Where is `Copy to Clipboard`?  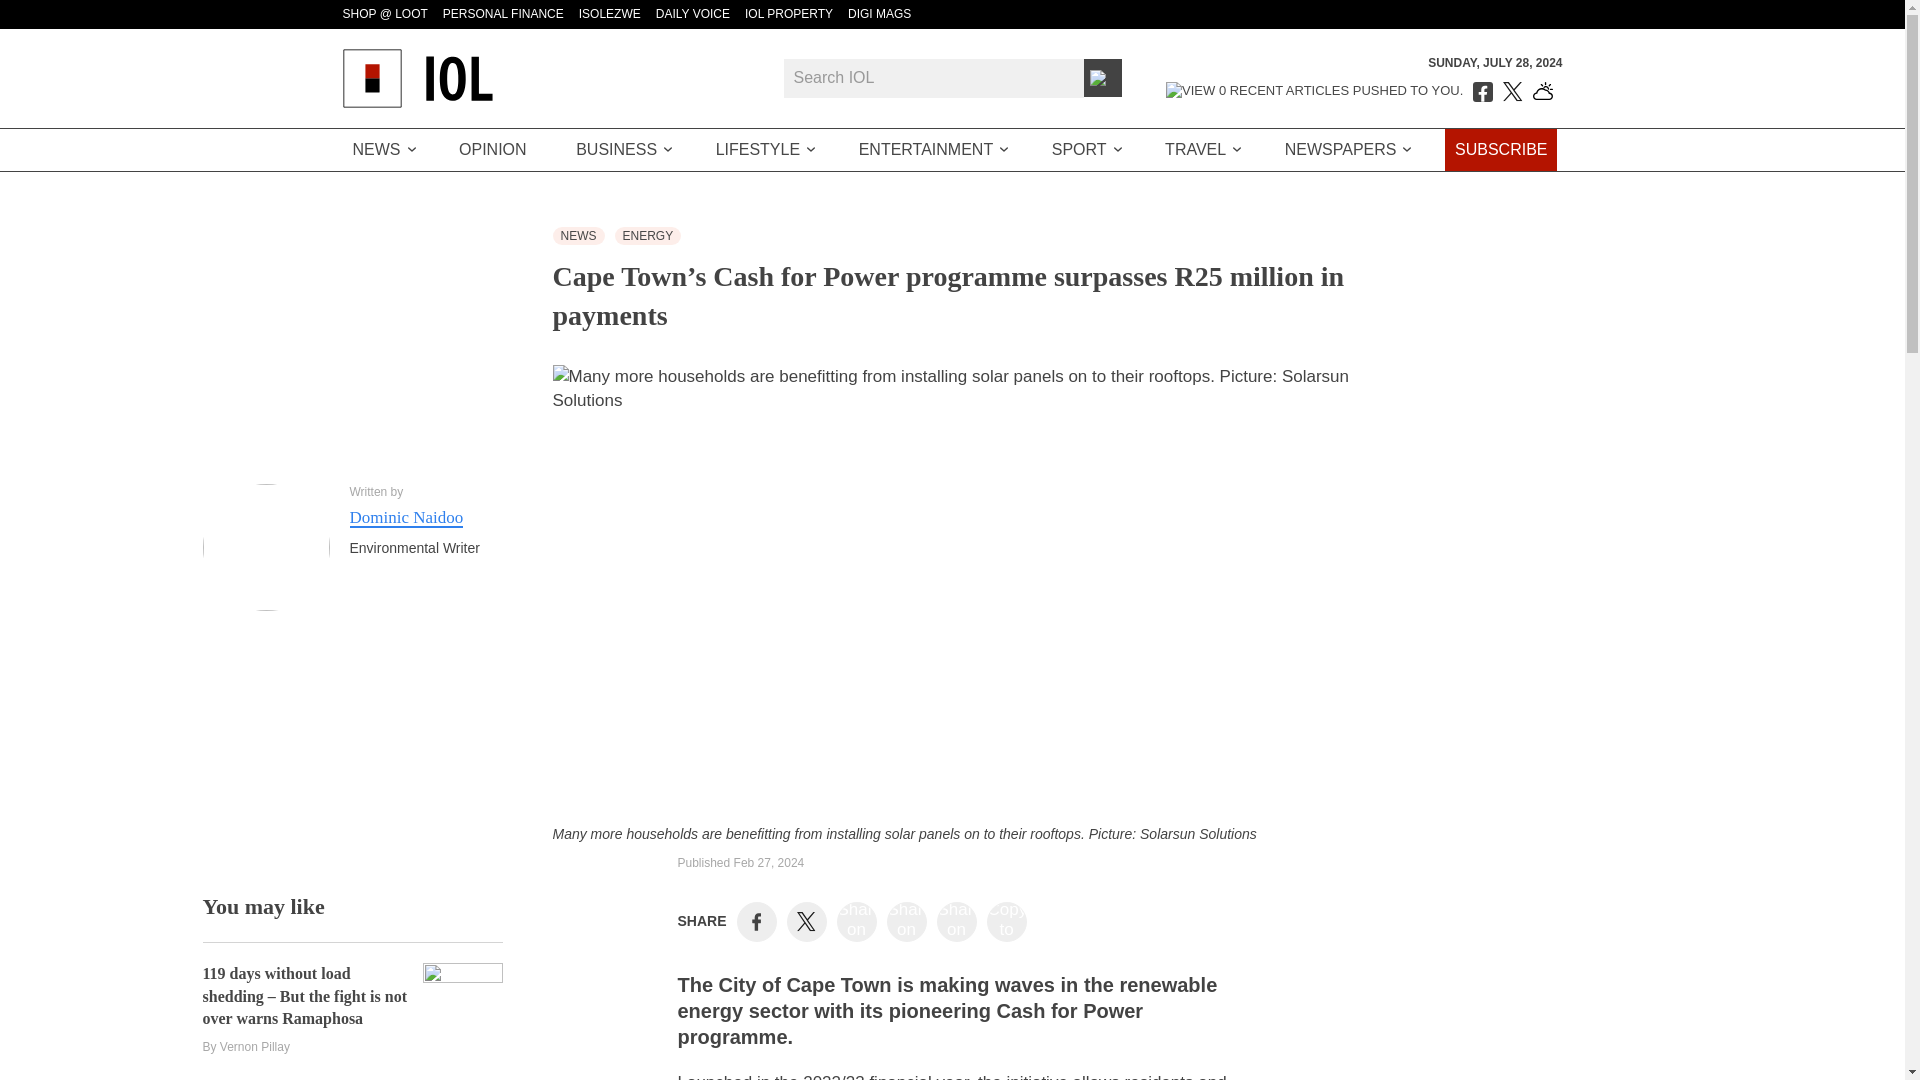
Copy to Clipboard is located at coordinates (1006, 922).